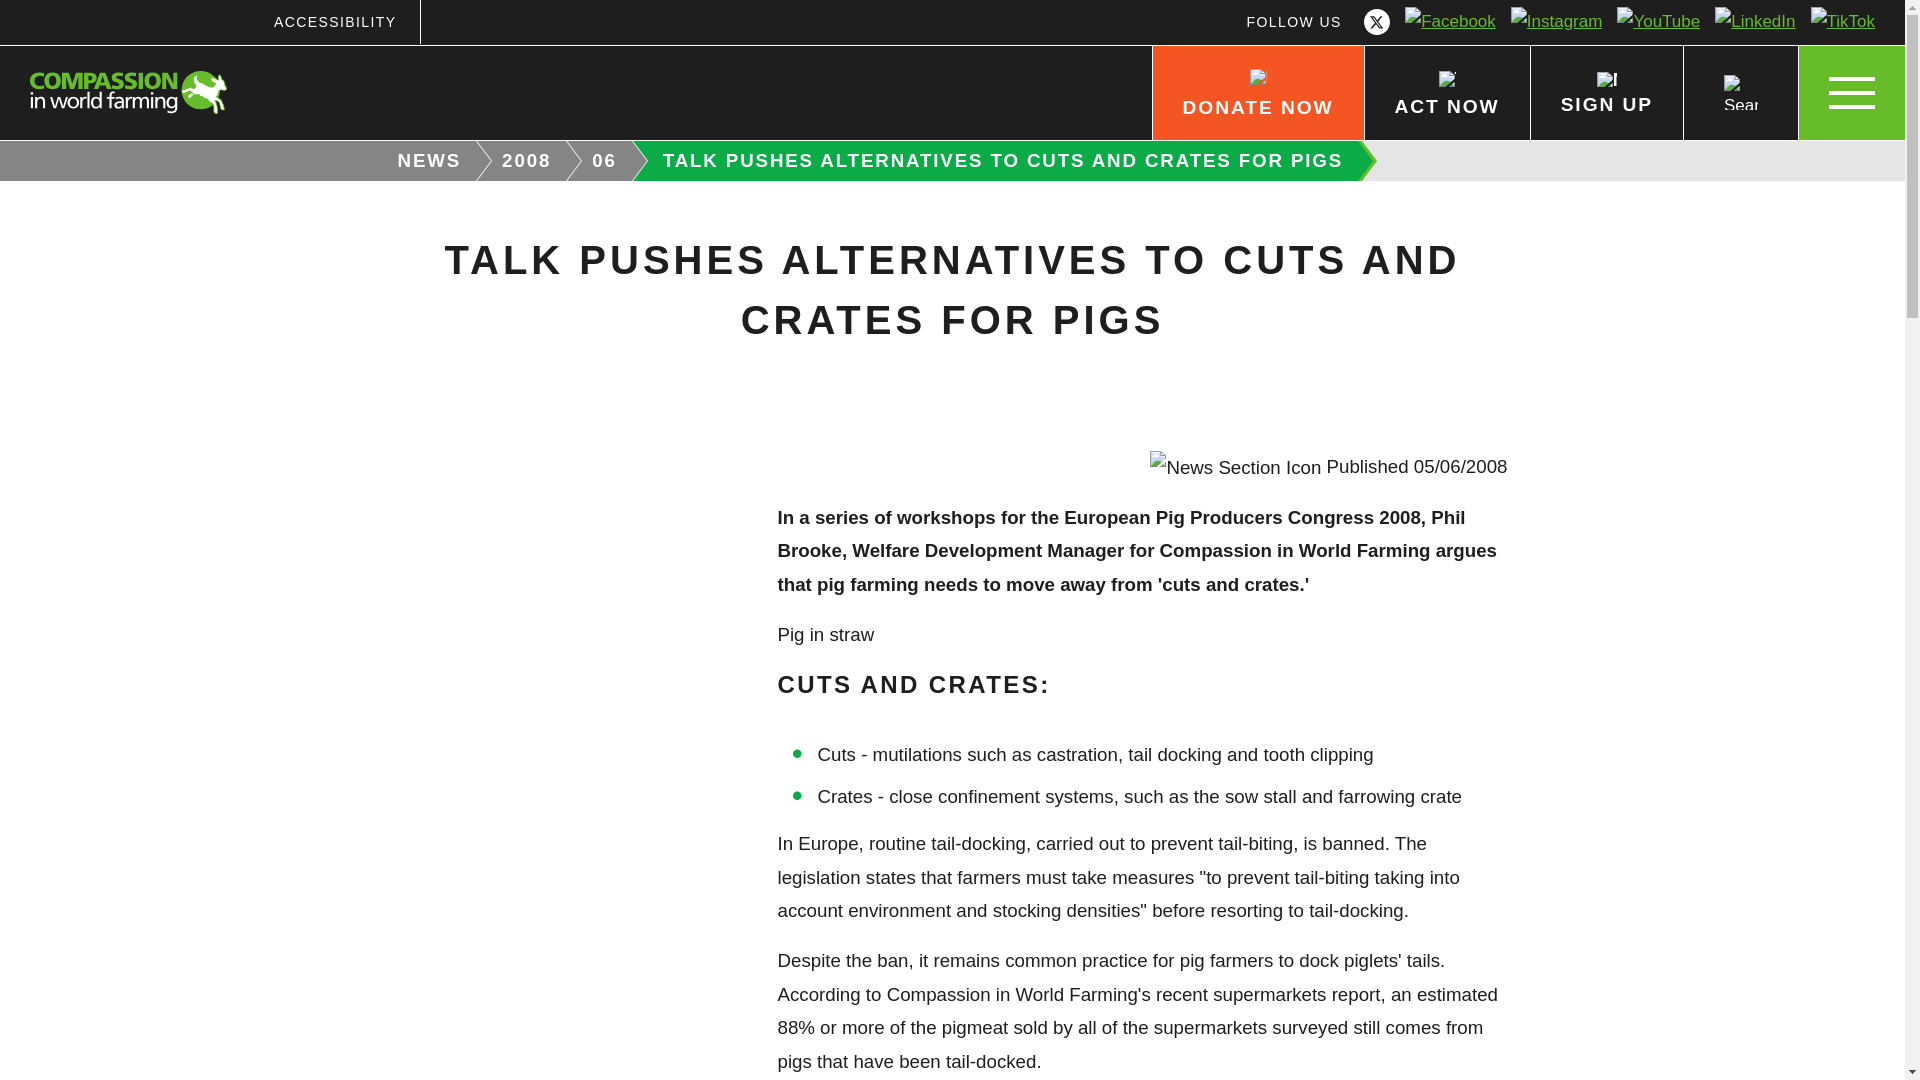 The width and height of the screenshot is (1920, 1080). I want to click on Facebook, so click(1450, 22).